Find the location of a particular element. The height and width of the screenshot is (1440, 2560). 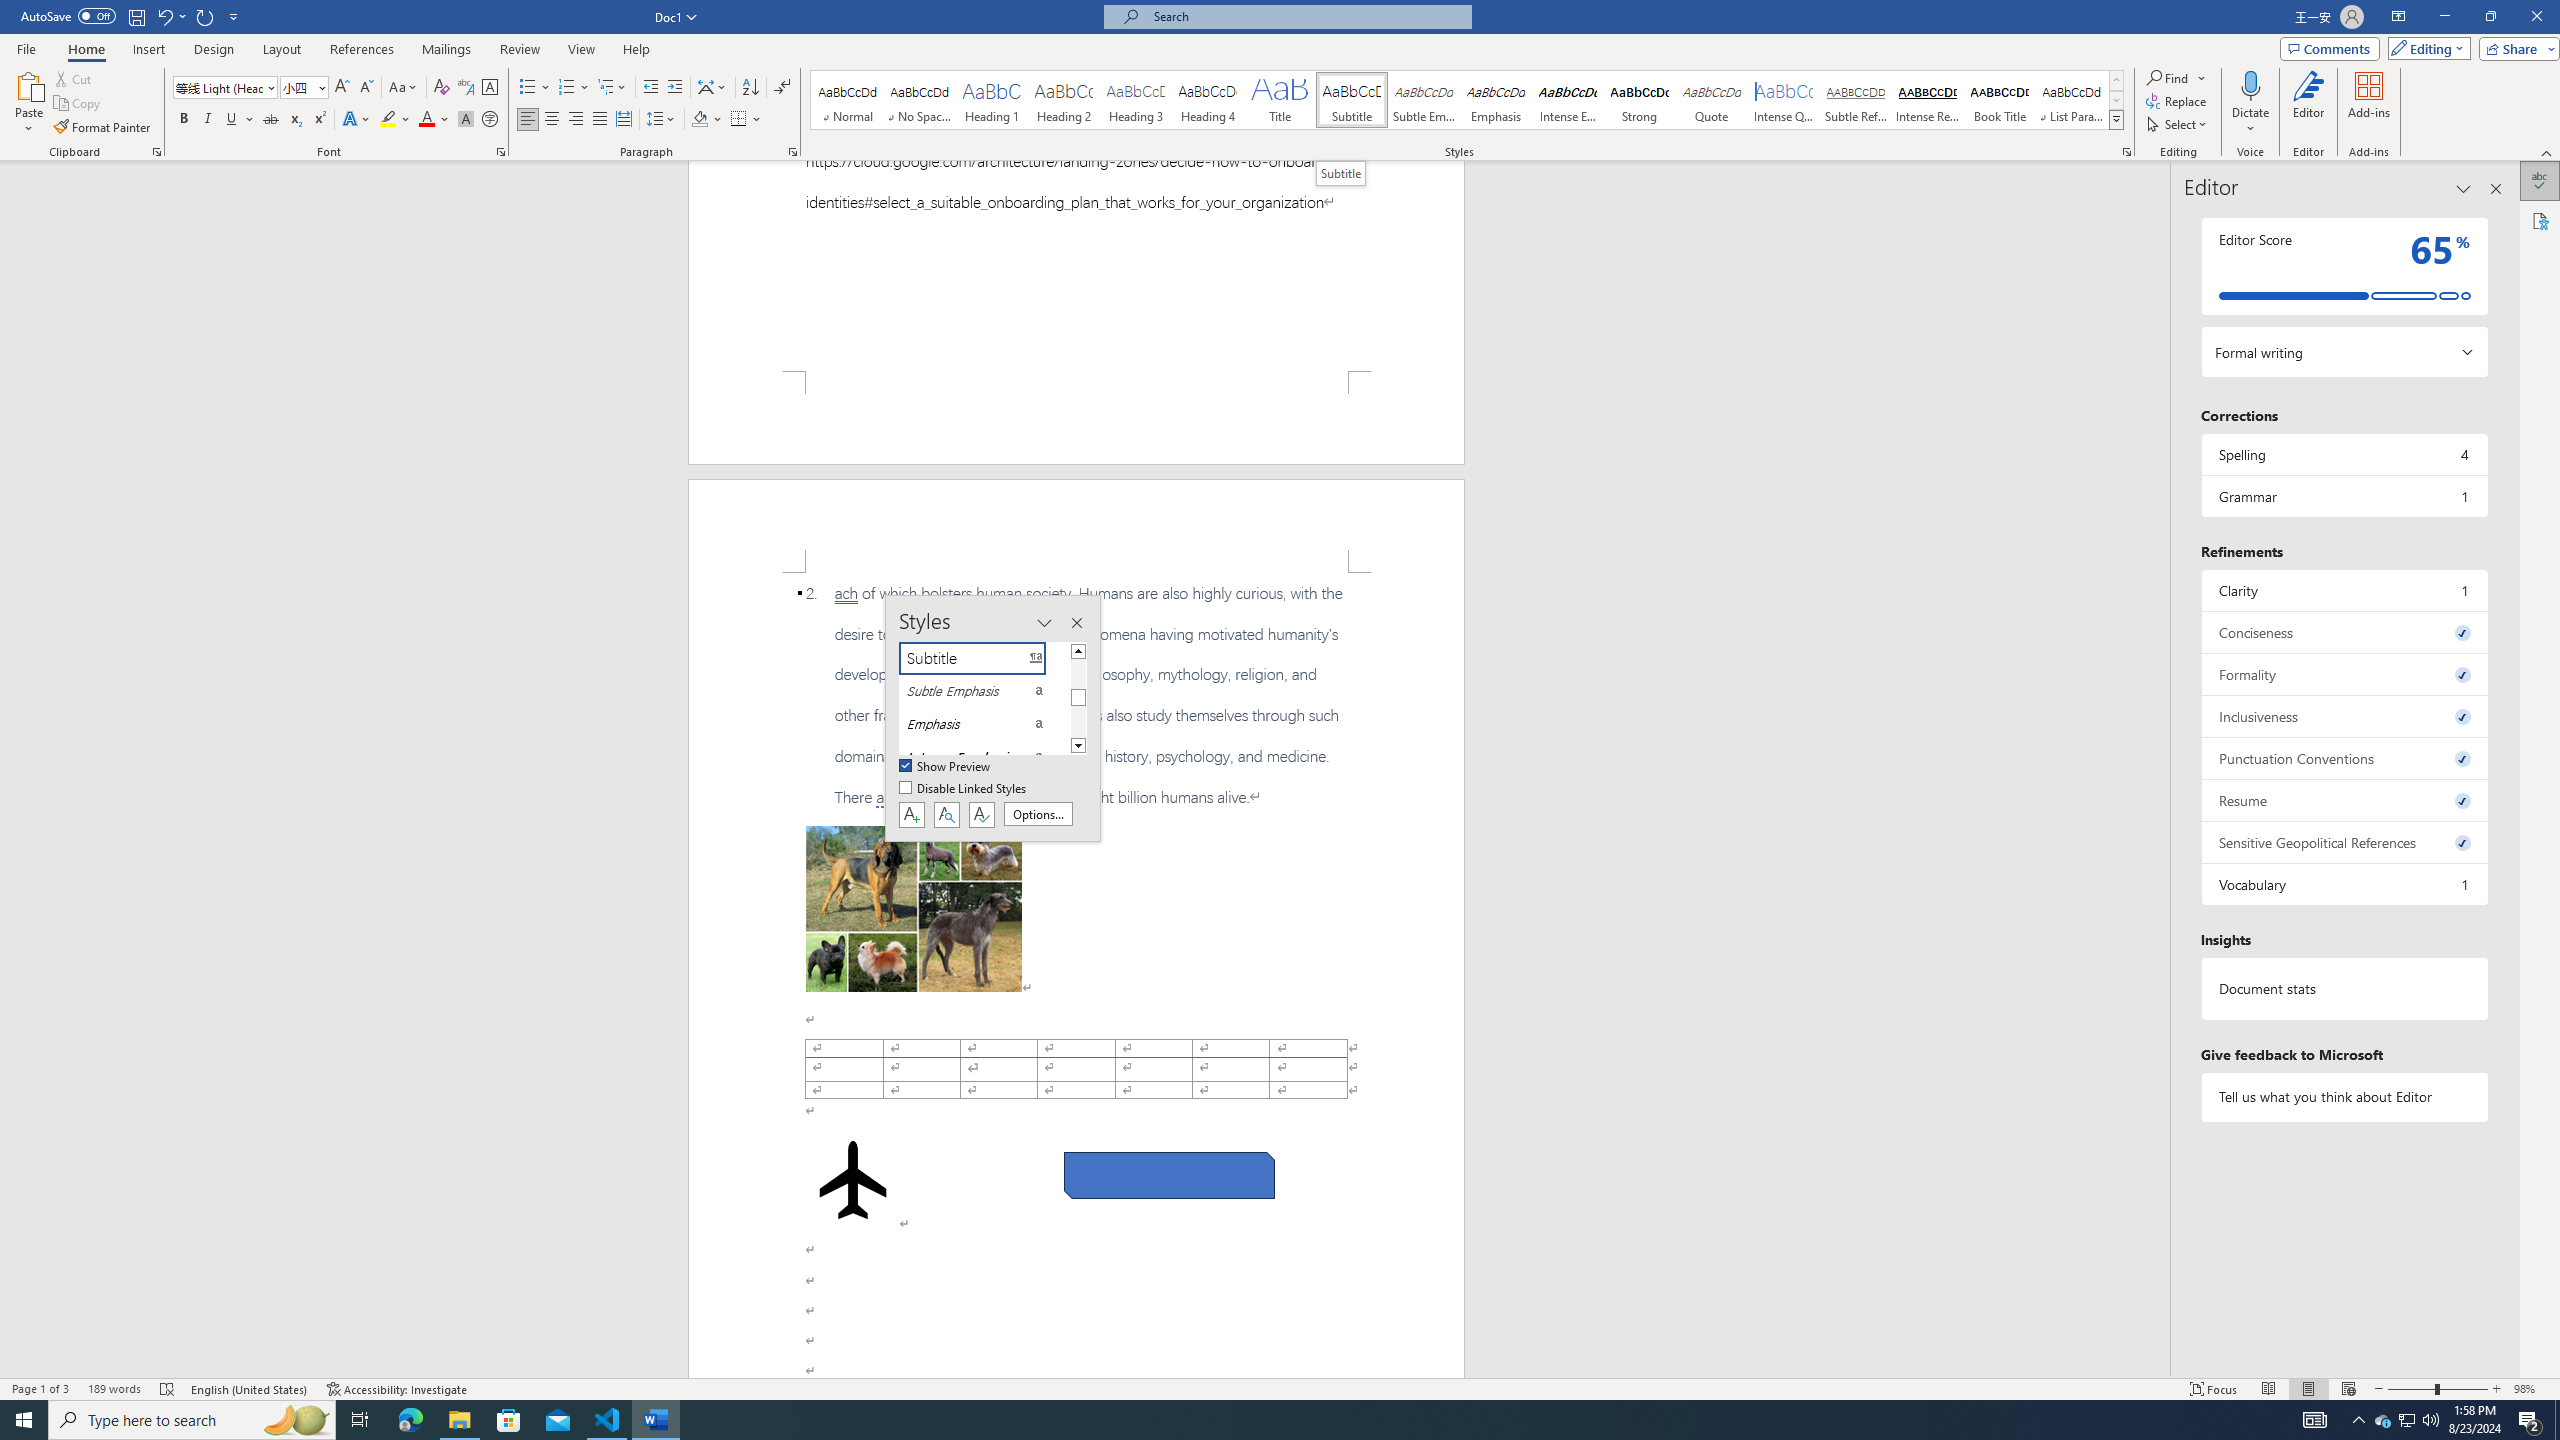

Center is located at coordinates (552, 120).